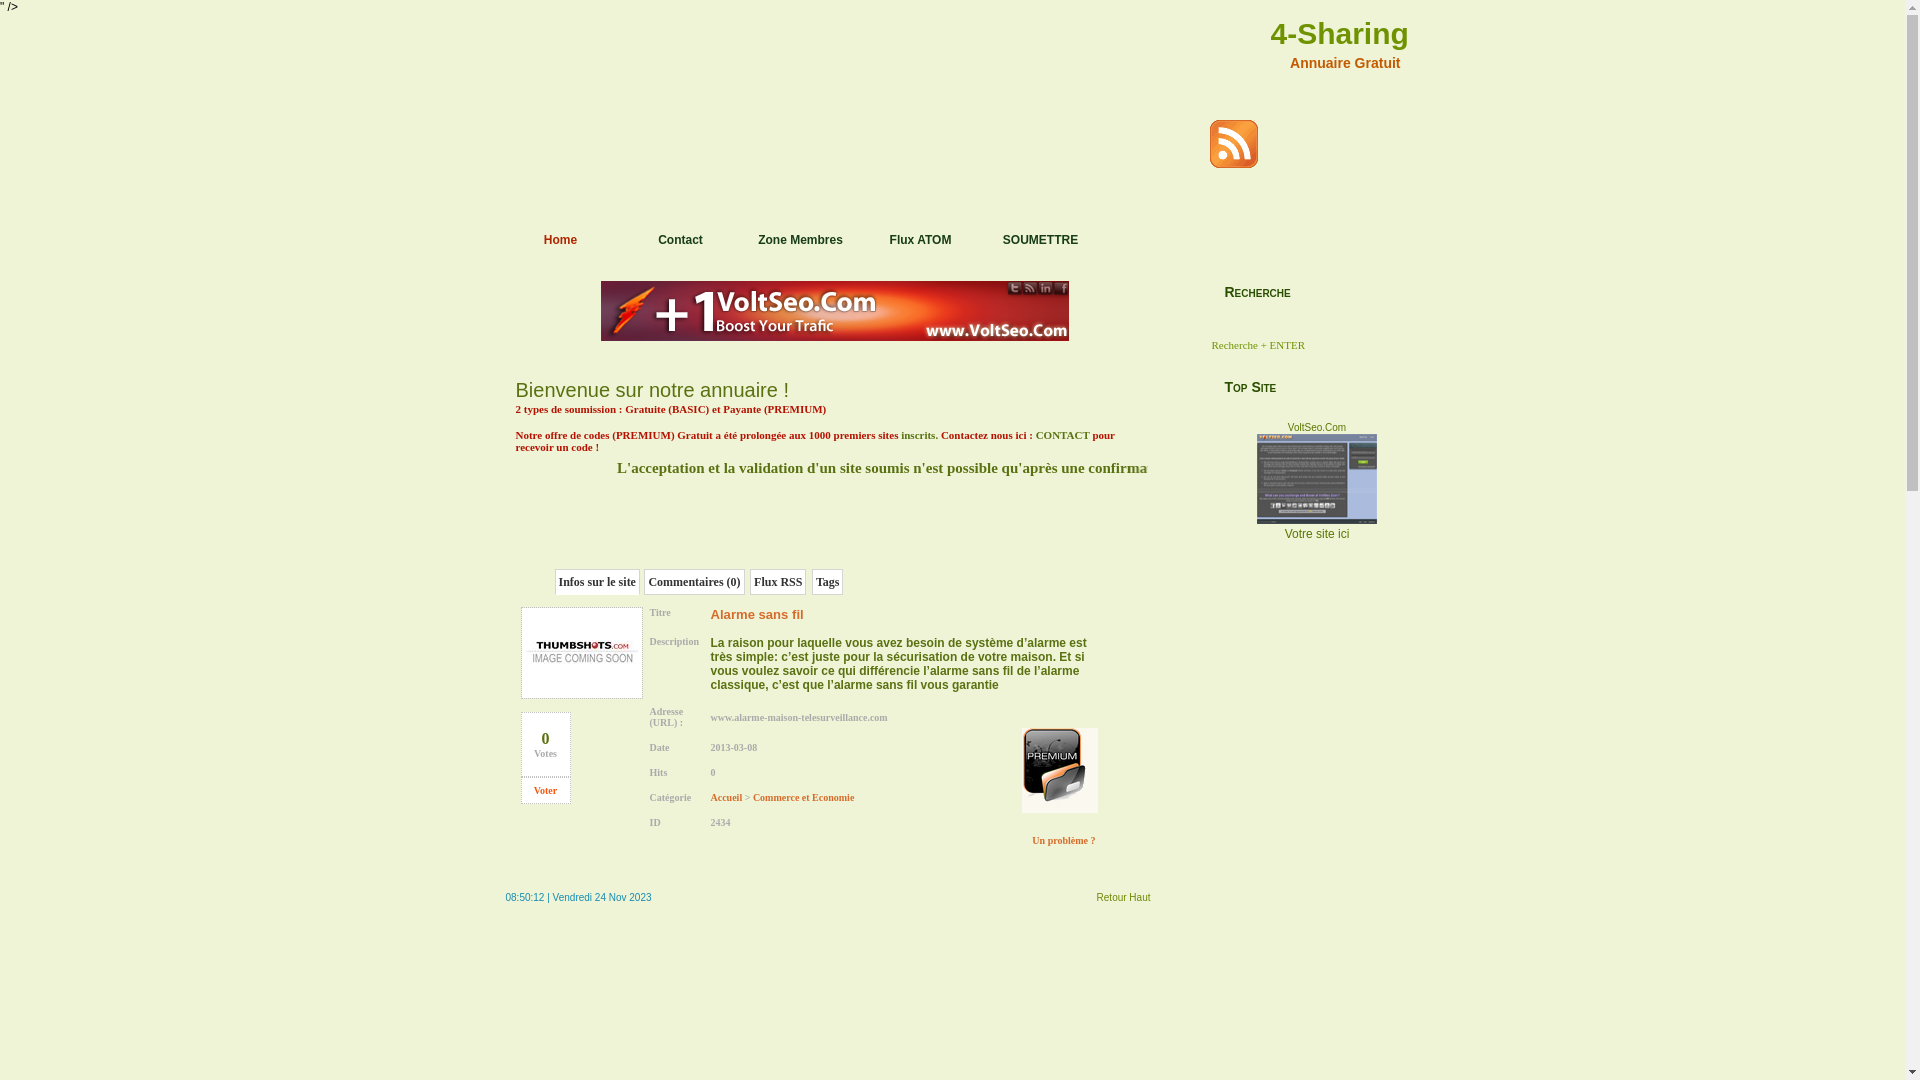  I want to click on Infos sur le site, so click(596, 582).